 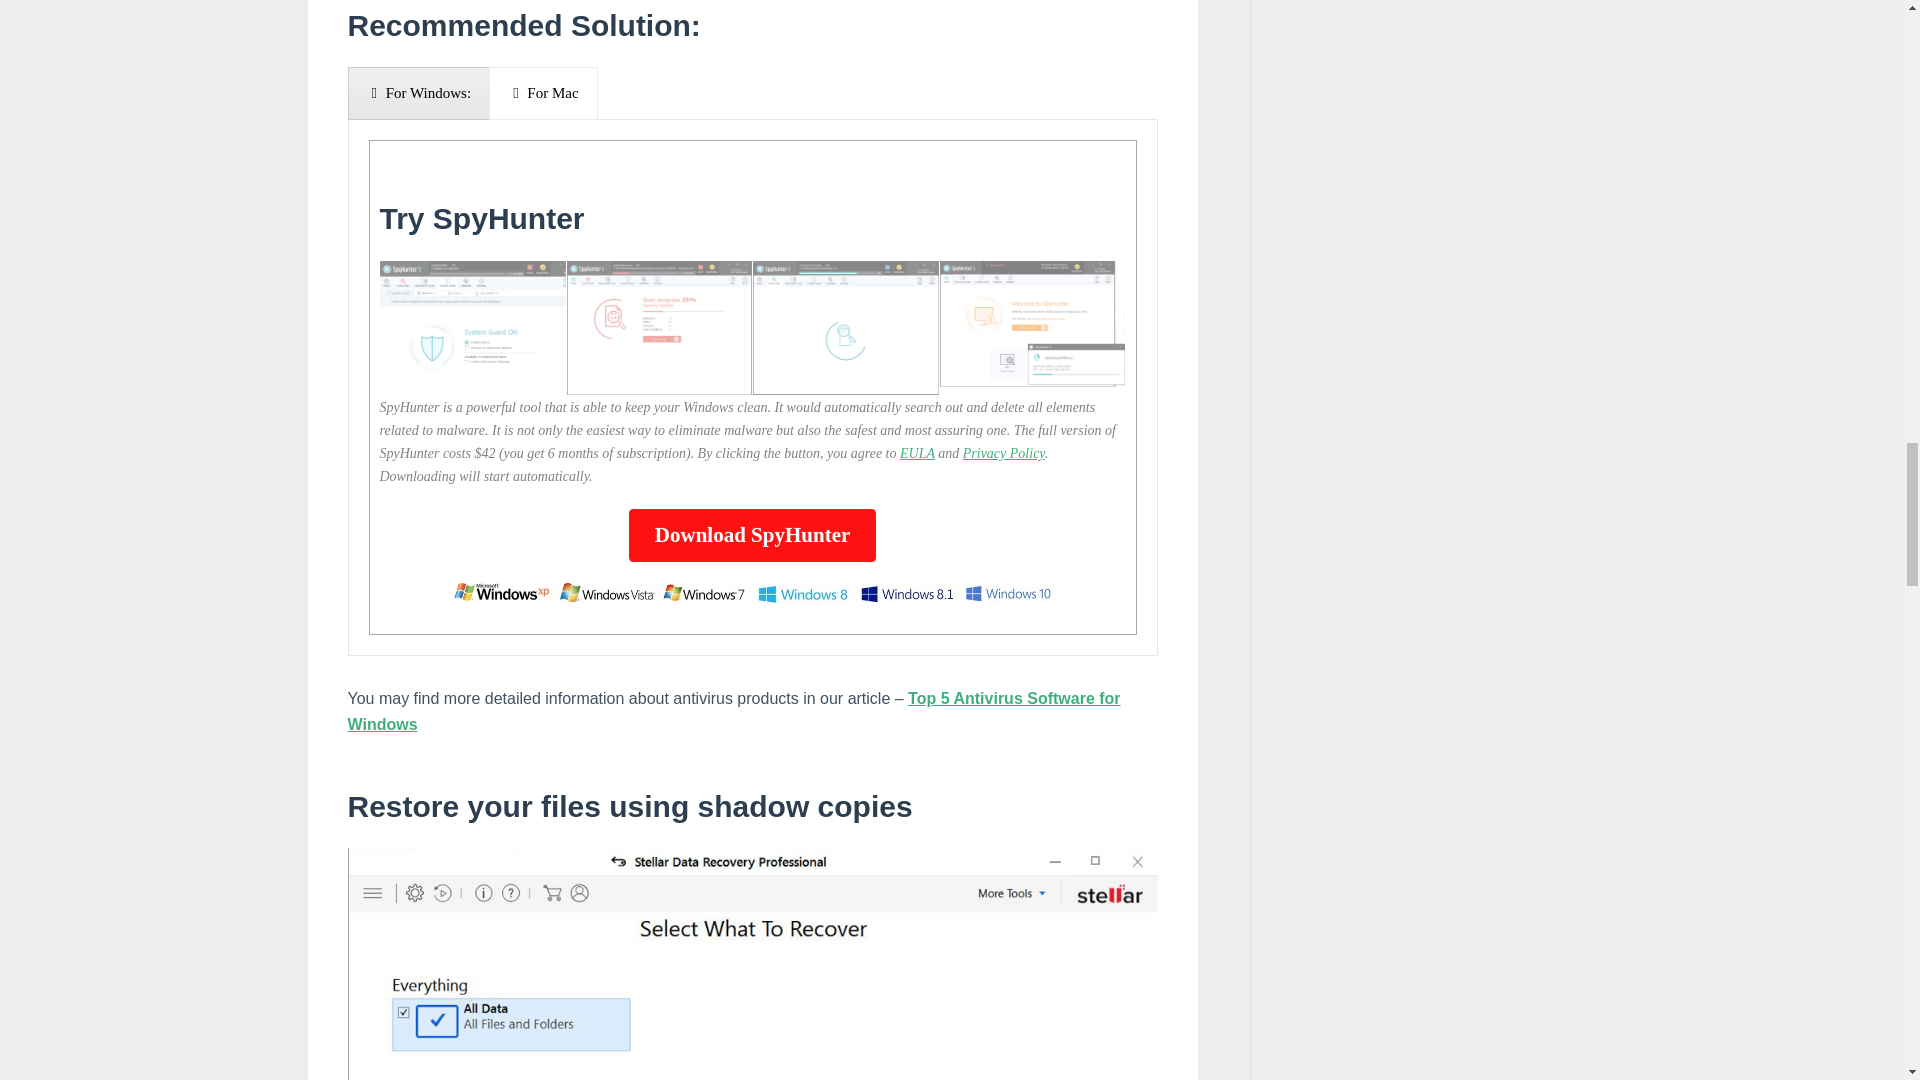 What do you see at coordinates (543, 92) in the screenshot?
I see `For Mac` at bounding box center [543, 92].